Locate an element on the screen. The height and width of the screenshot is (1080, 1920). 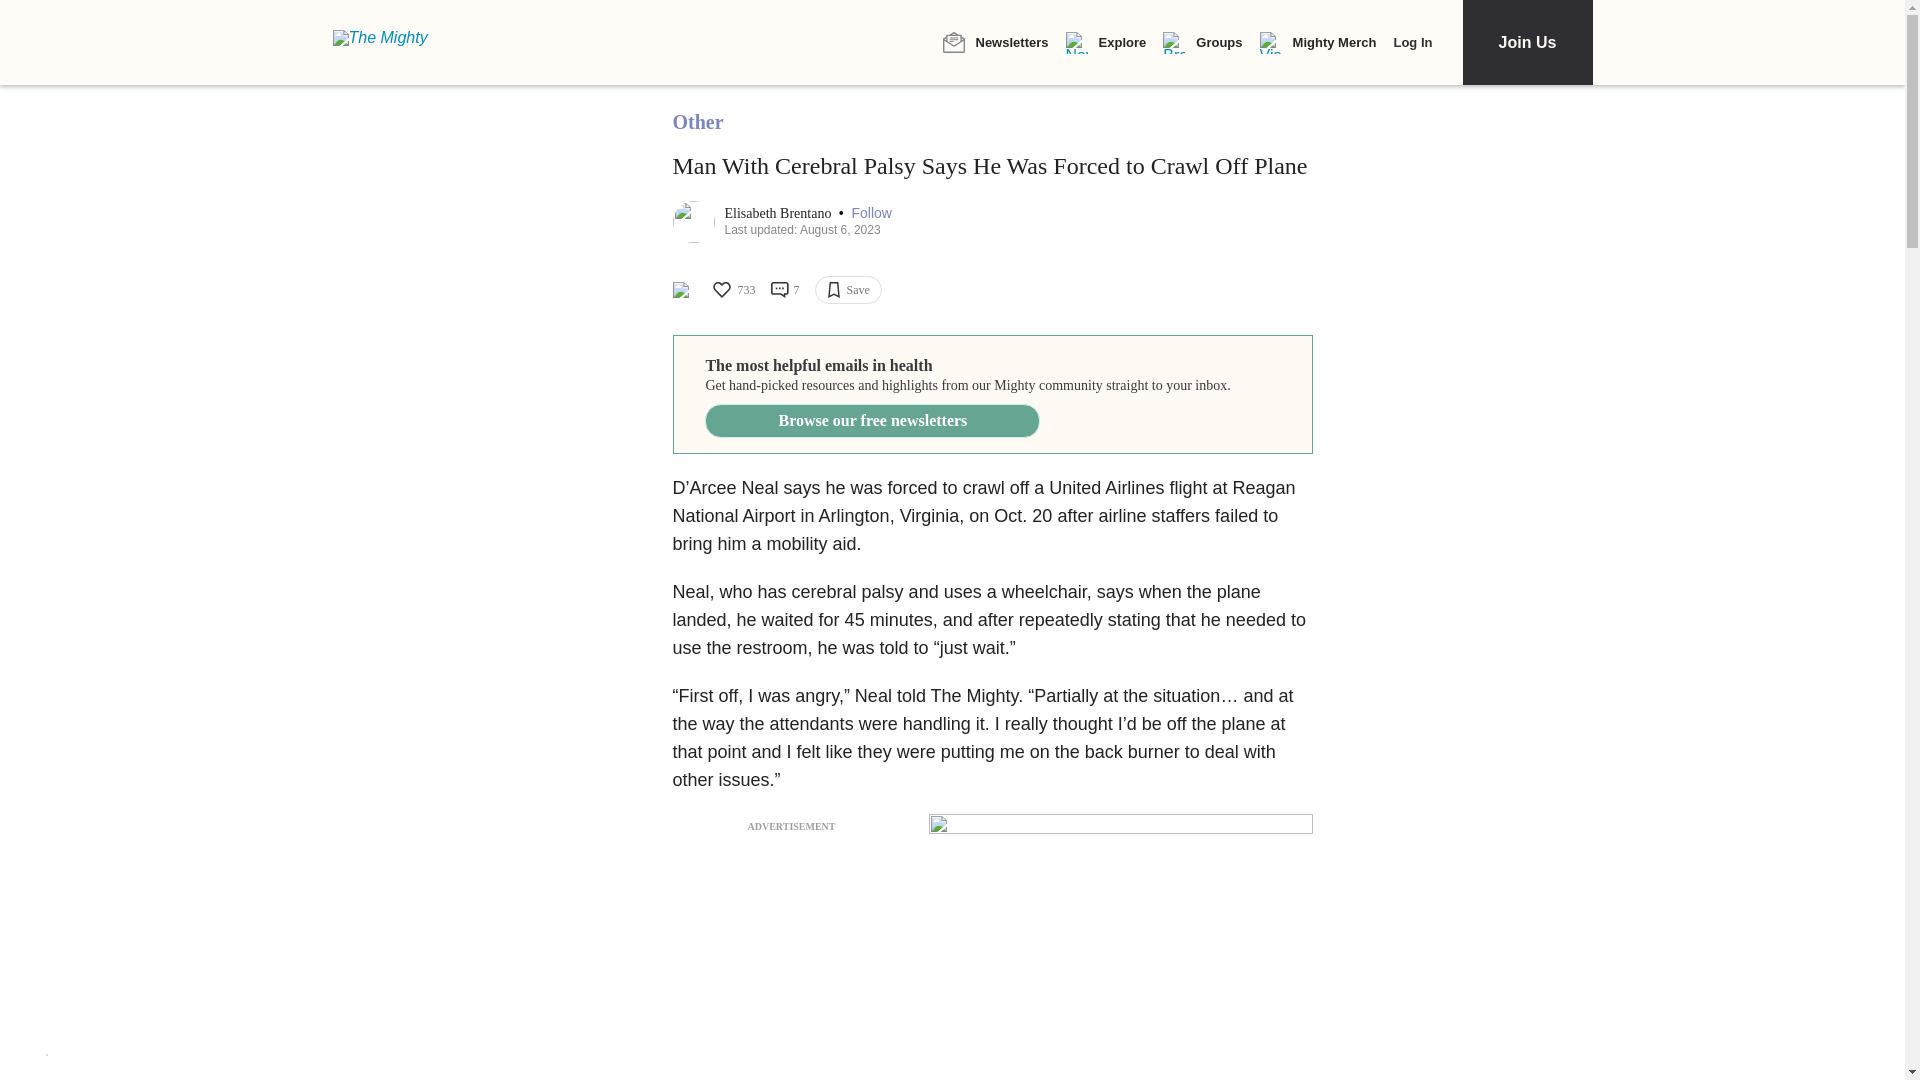
Groups is located at coordinates (1202, 43).